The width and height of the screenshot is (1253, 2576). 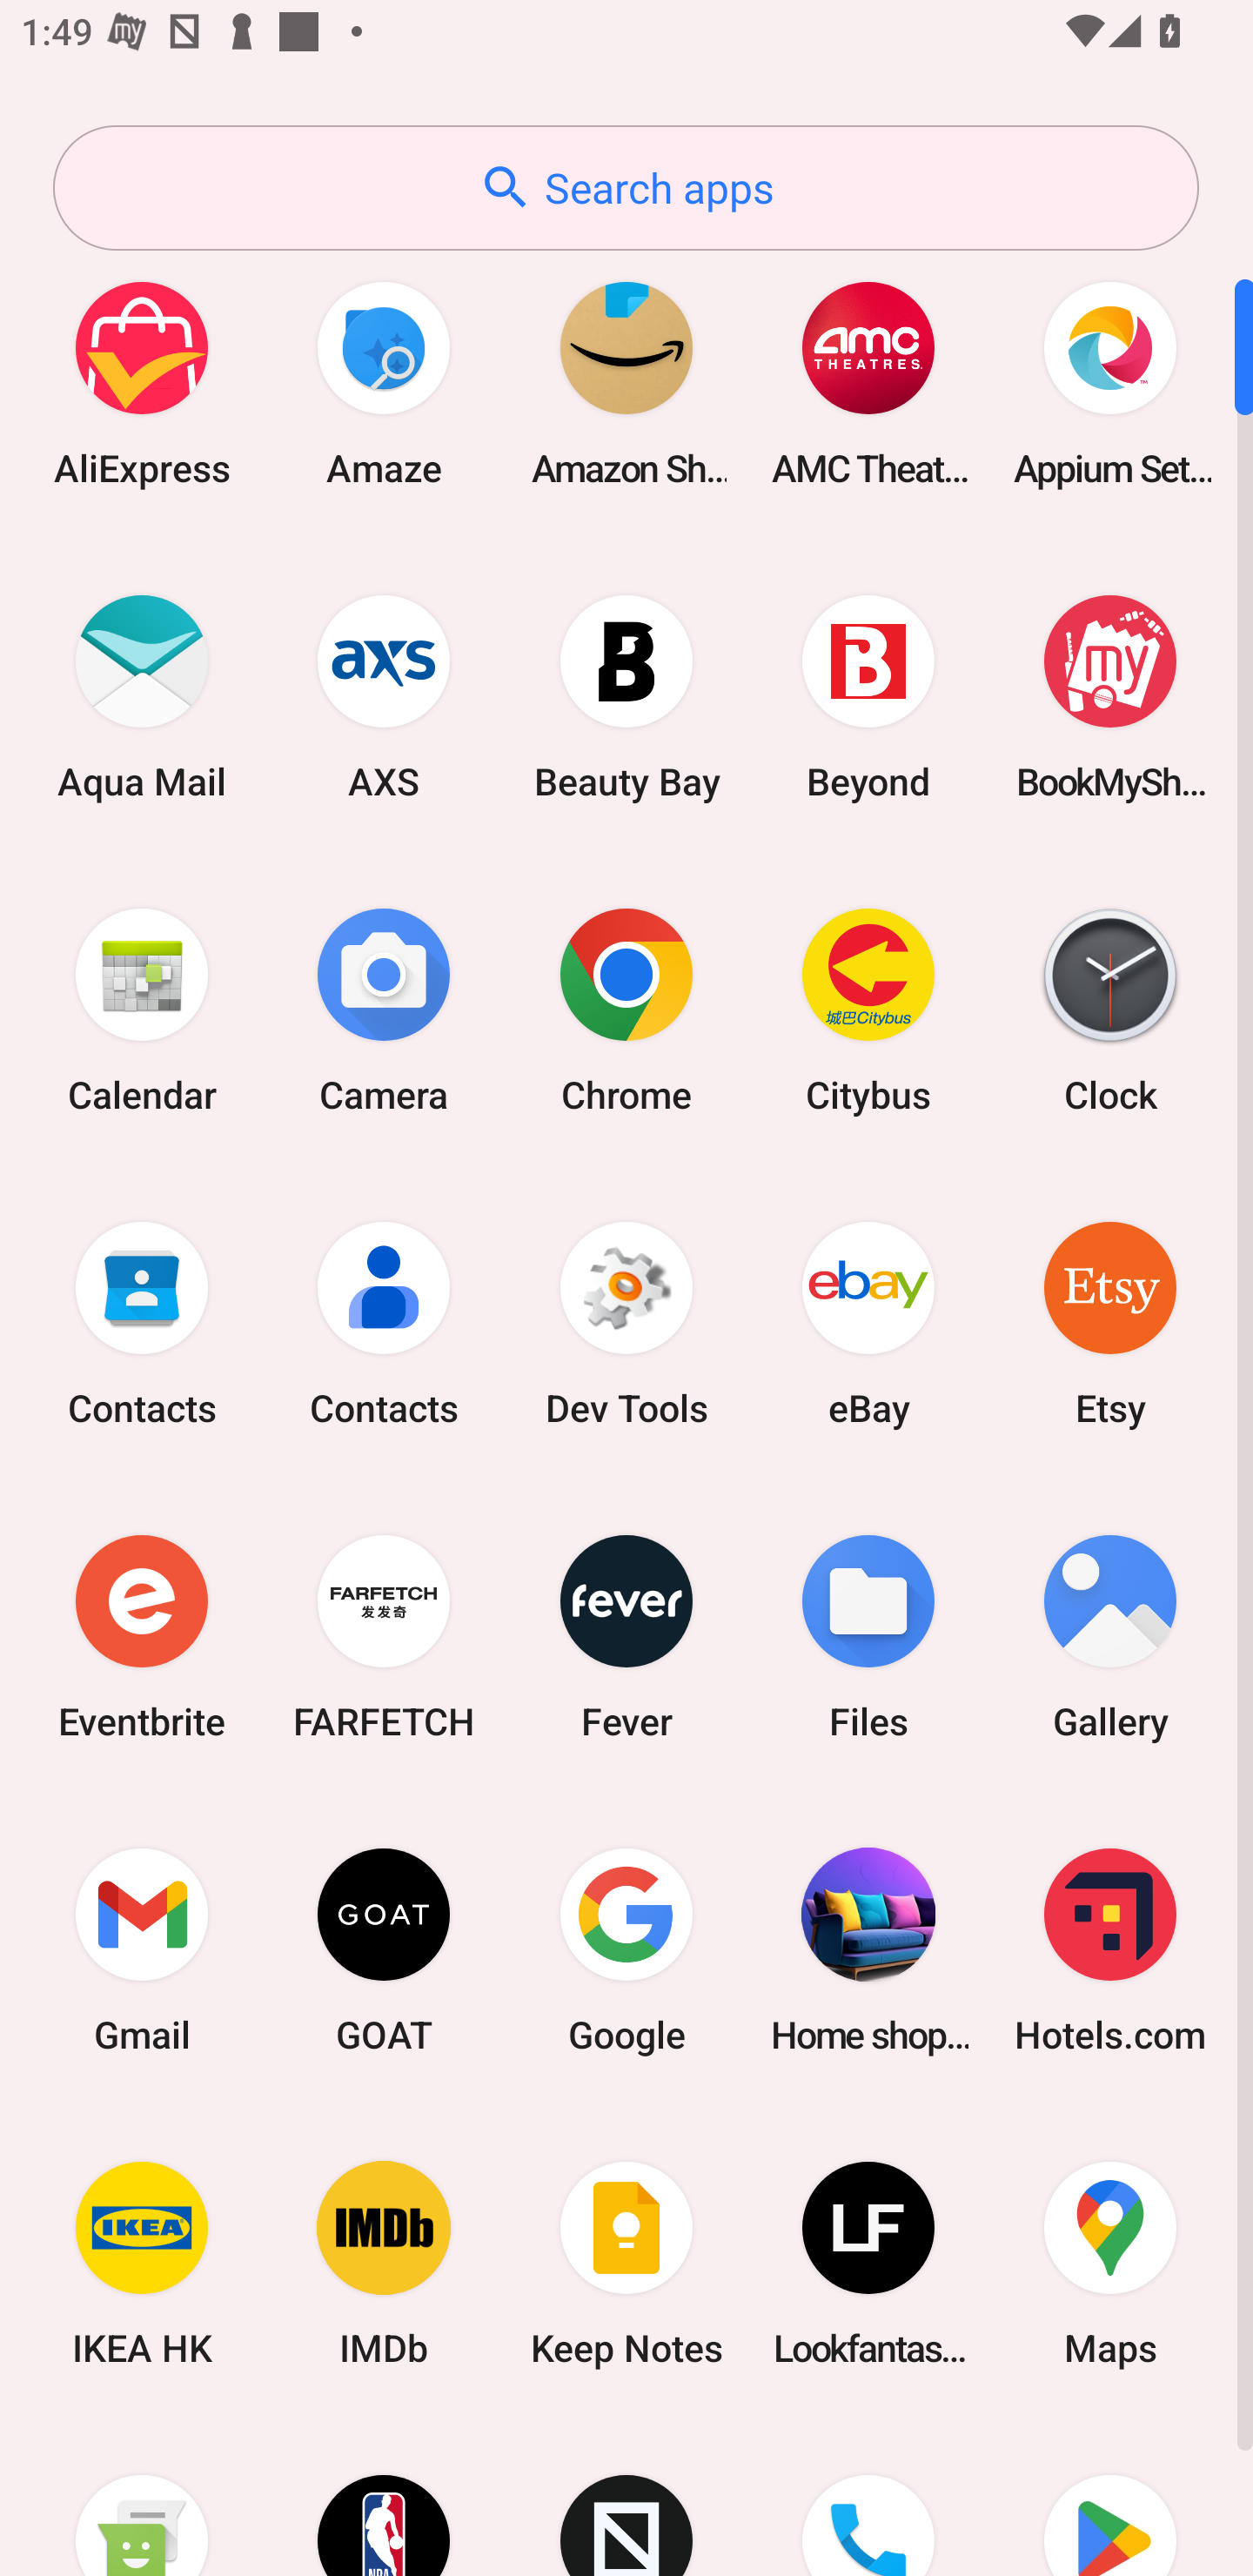 What do you see at coordinates (142, 2264) in the screenshot?
I see `IKEA HK` at bounding box center [142, 2264].